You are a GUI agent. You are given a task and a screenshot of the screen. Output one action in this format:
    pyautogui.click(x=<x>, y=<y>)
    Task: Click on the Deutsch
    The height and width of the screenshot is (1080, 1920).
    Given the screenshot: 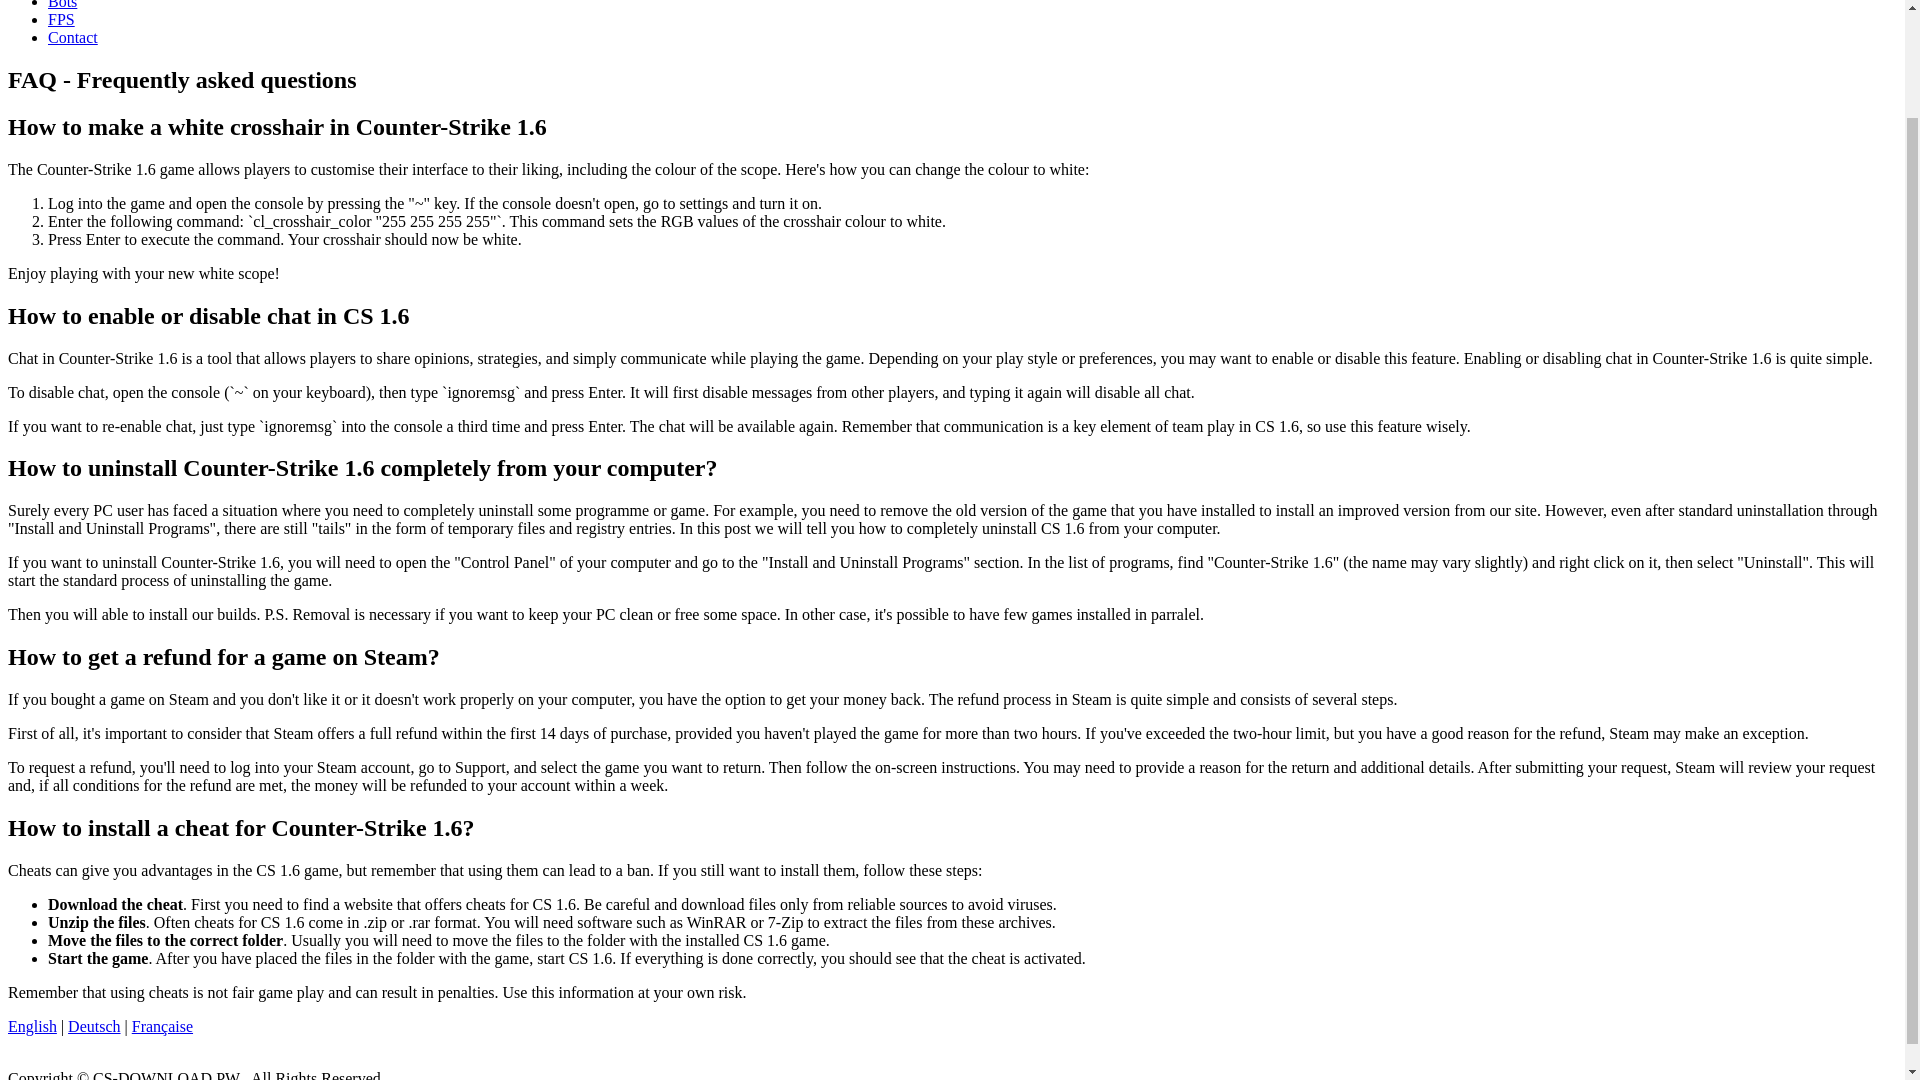 What is the action you would take?
    pyautogui.click(x=93, y=1026)
    